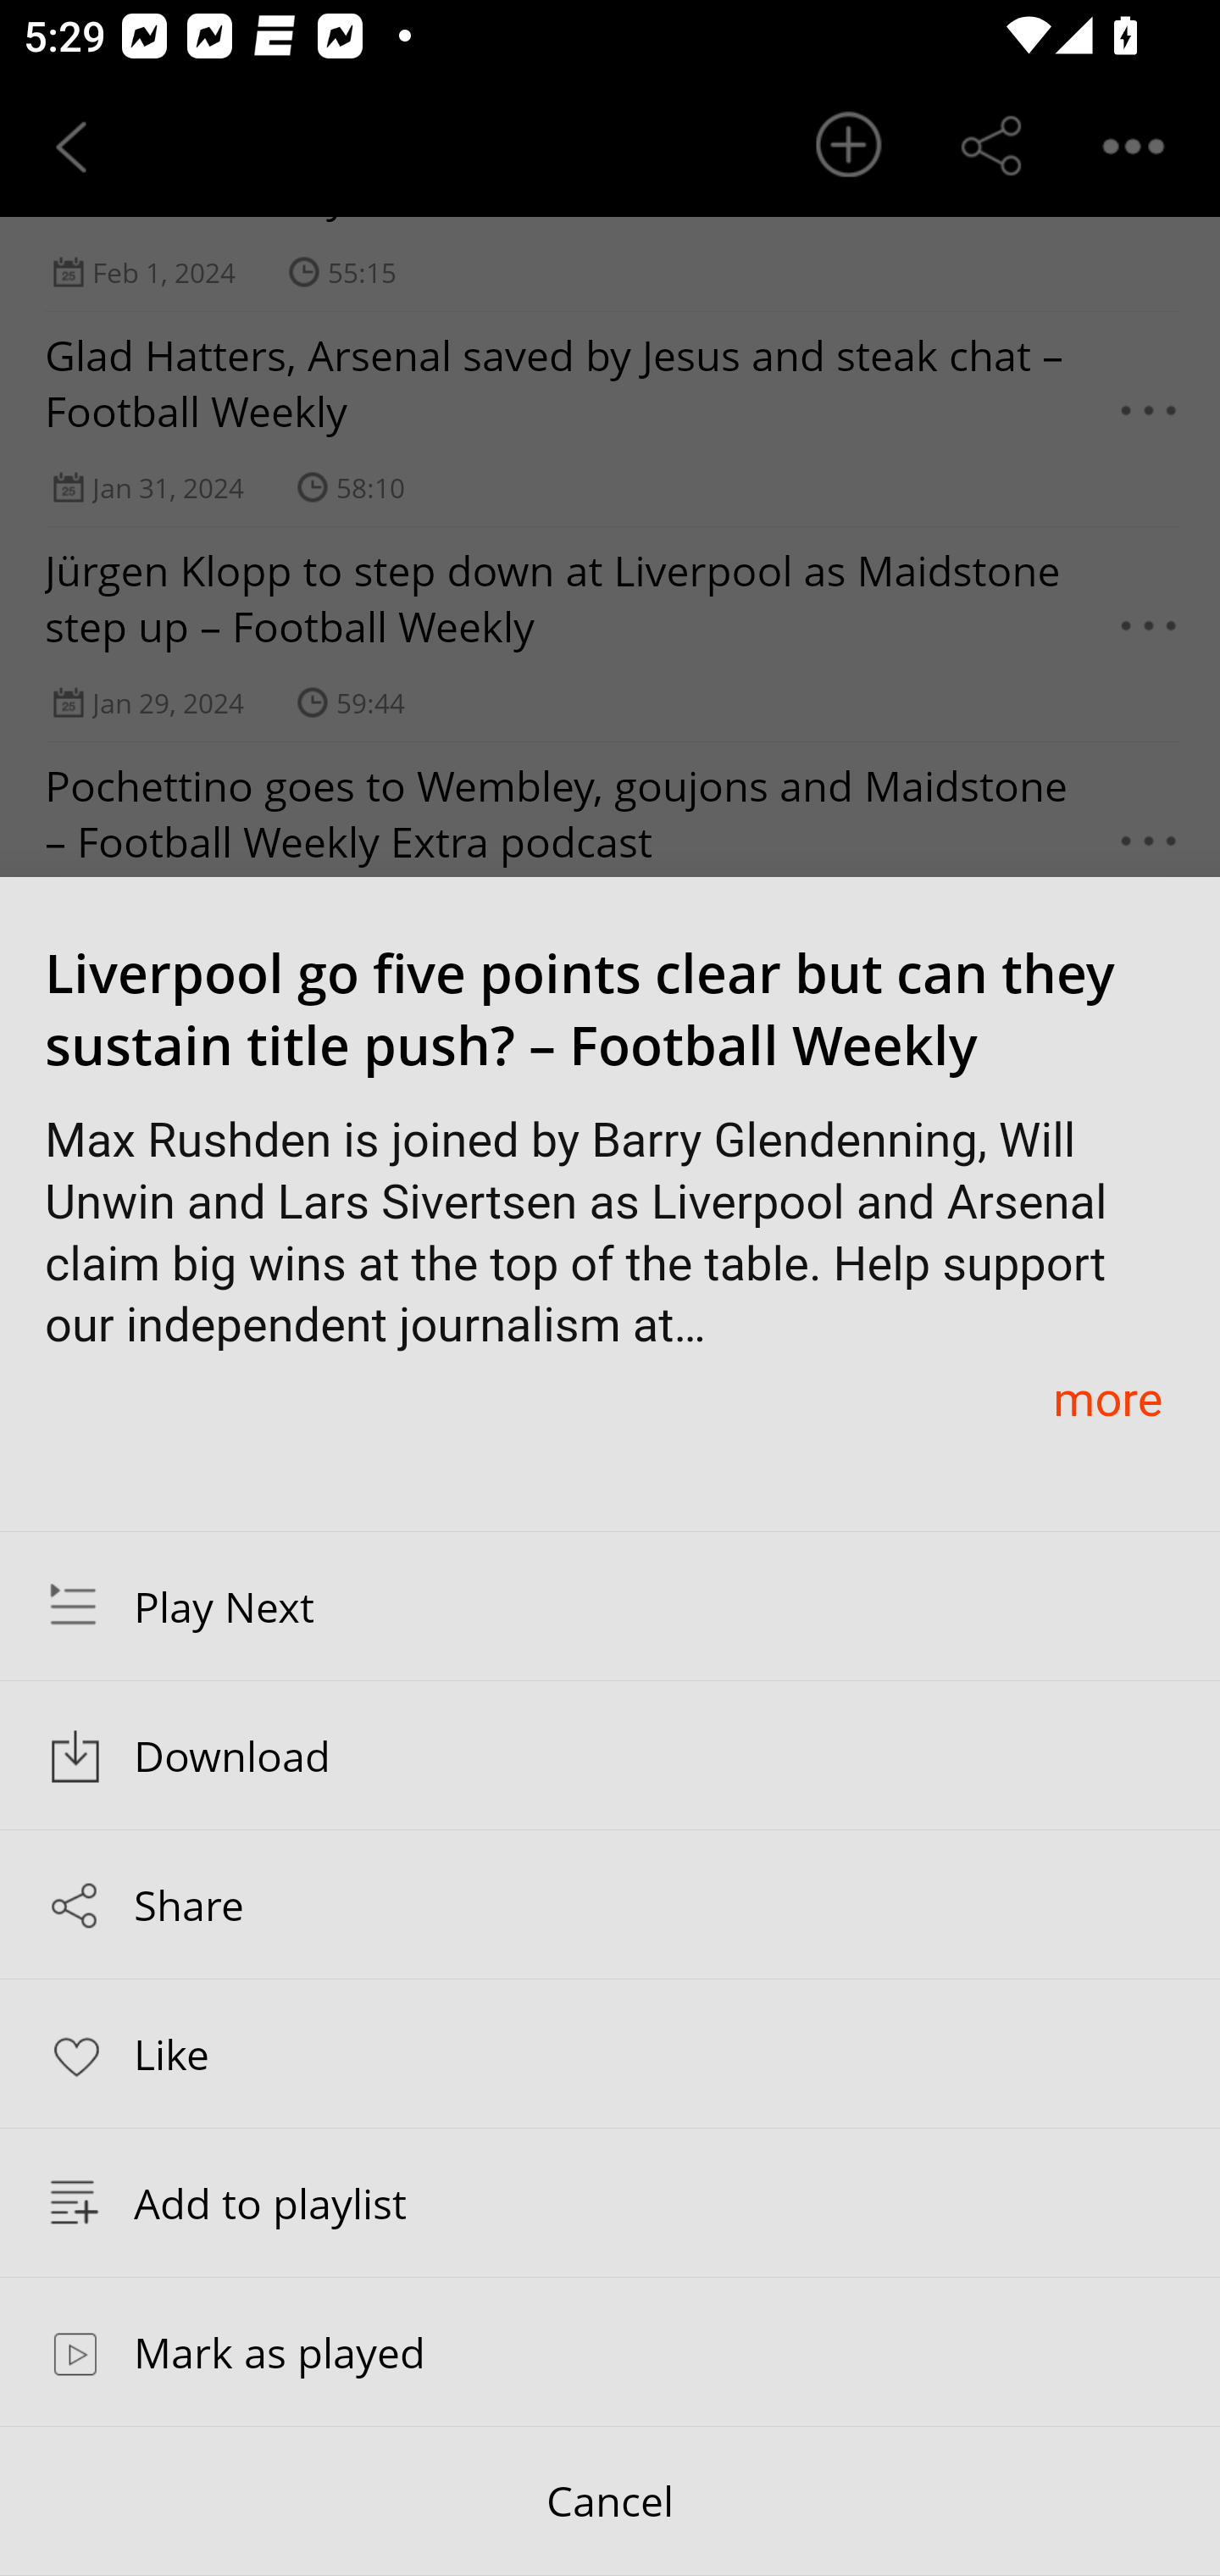 Image resolution: width=1220 pixels, height=2576 pixels. I want to click on Download, so click(610, 1756).